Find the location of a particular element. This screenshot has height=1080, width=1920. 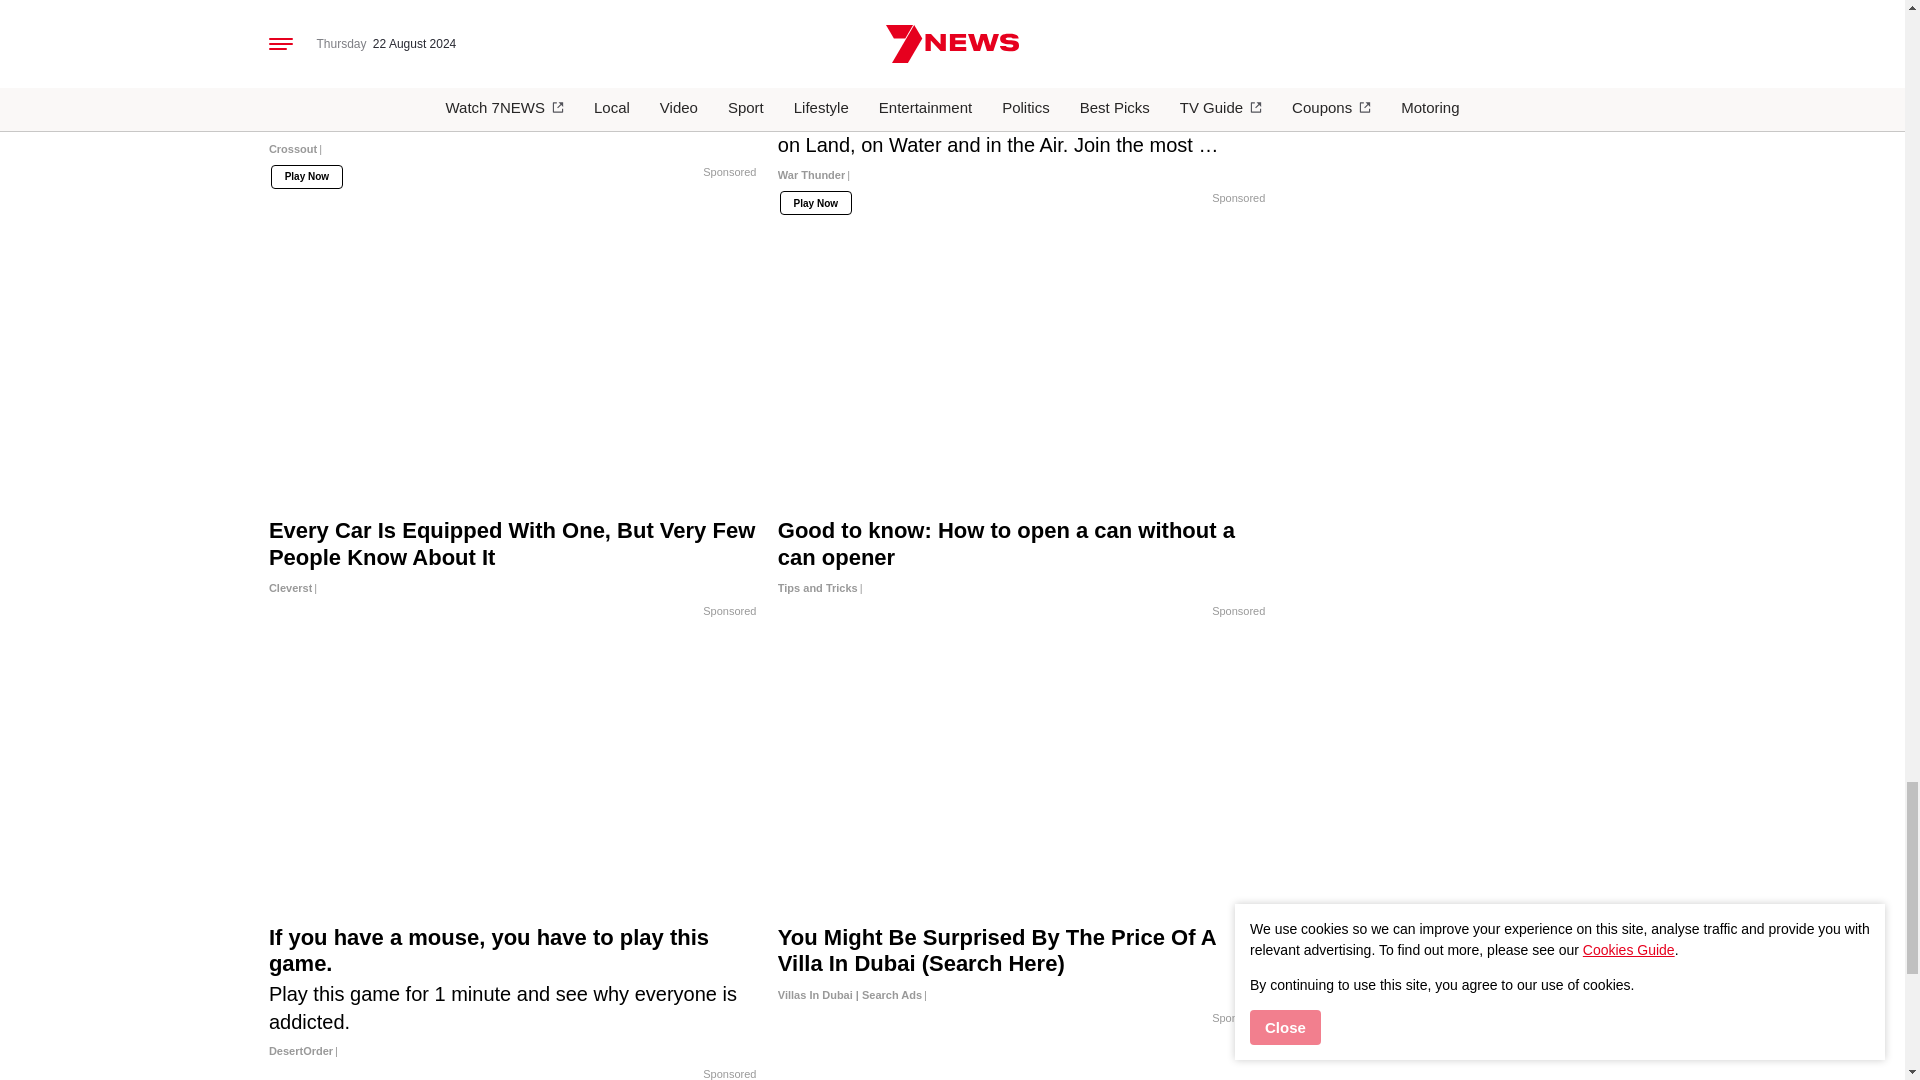

Shooter Action MMO is located at coordinates (513, 113).